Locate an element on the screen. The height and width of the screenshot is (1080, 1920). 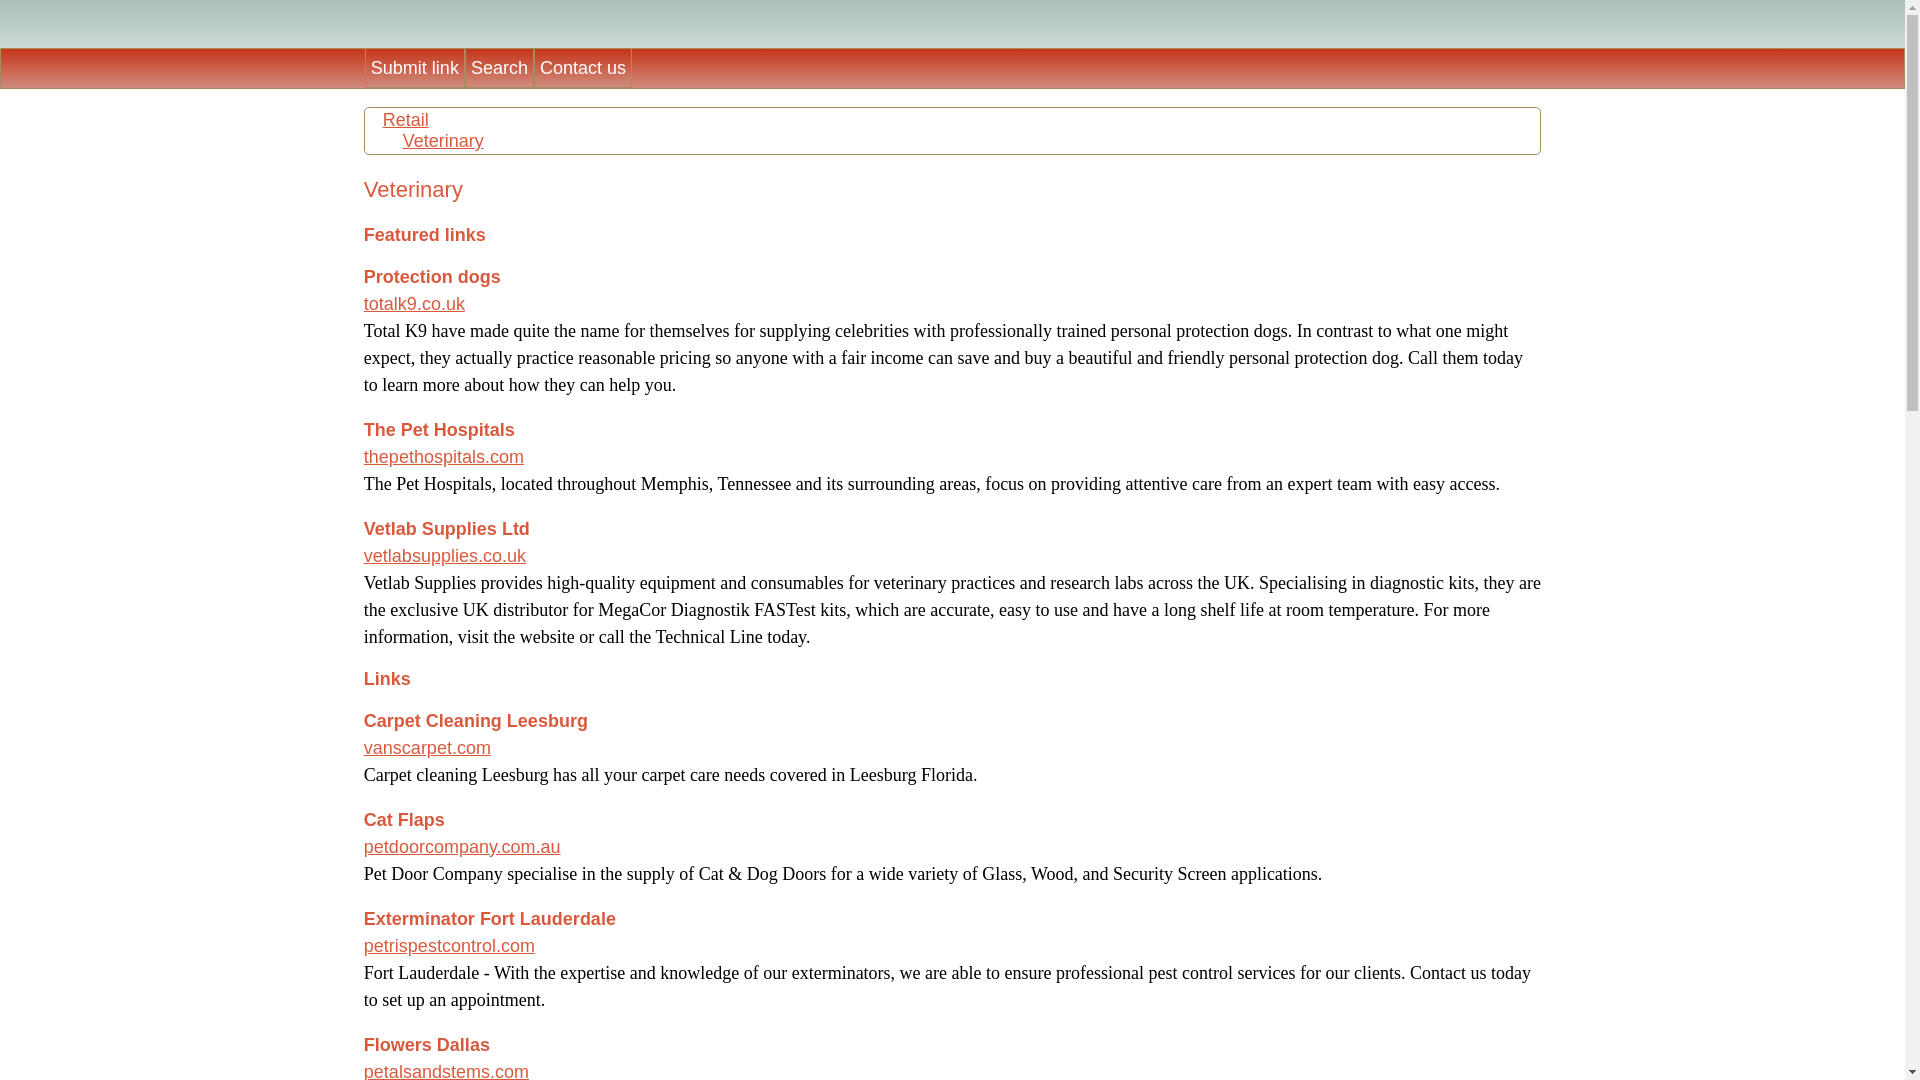
totalk9.co.uk is located at coordinates (414, 304).